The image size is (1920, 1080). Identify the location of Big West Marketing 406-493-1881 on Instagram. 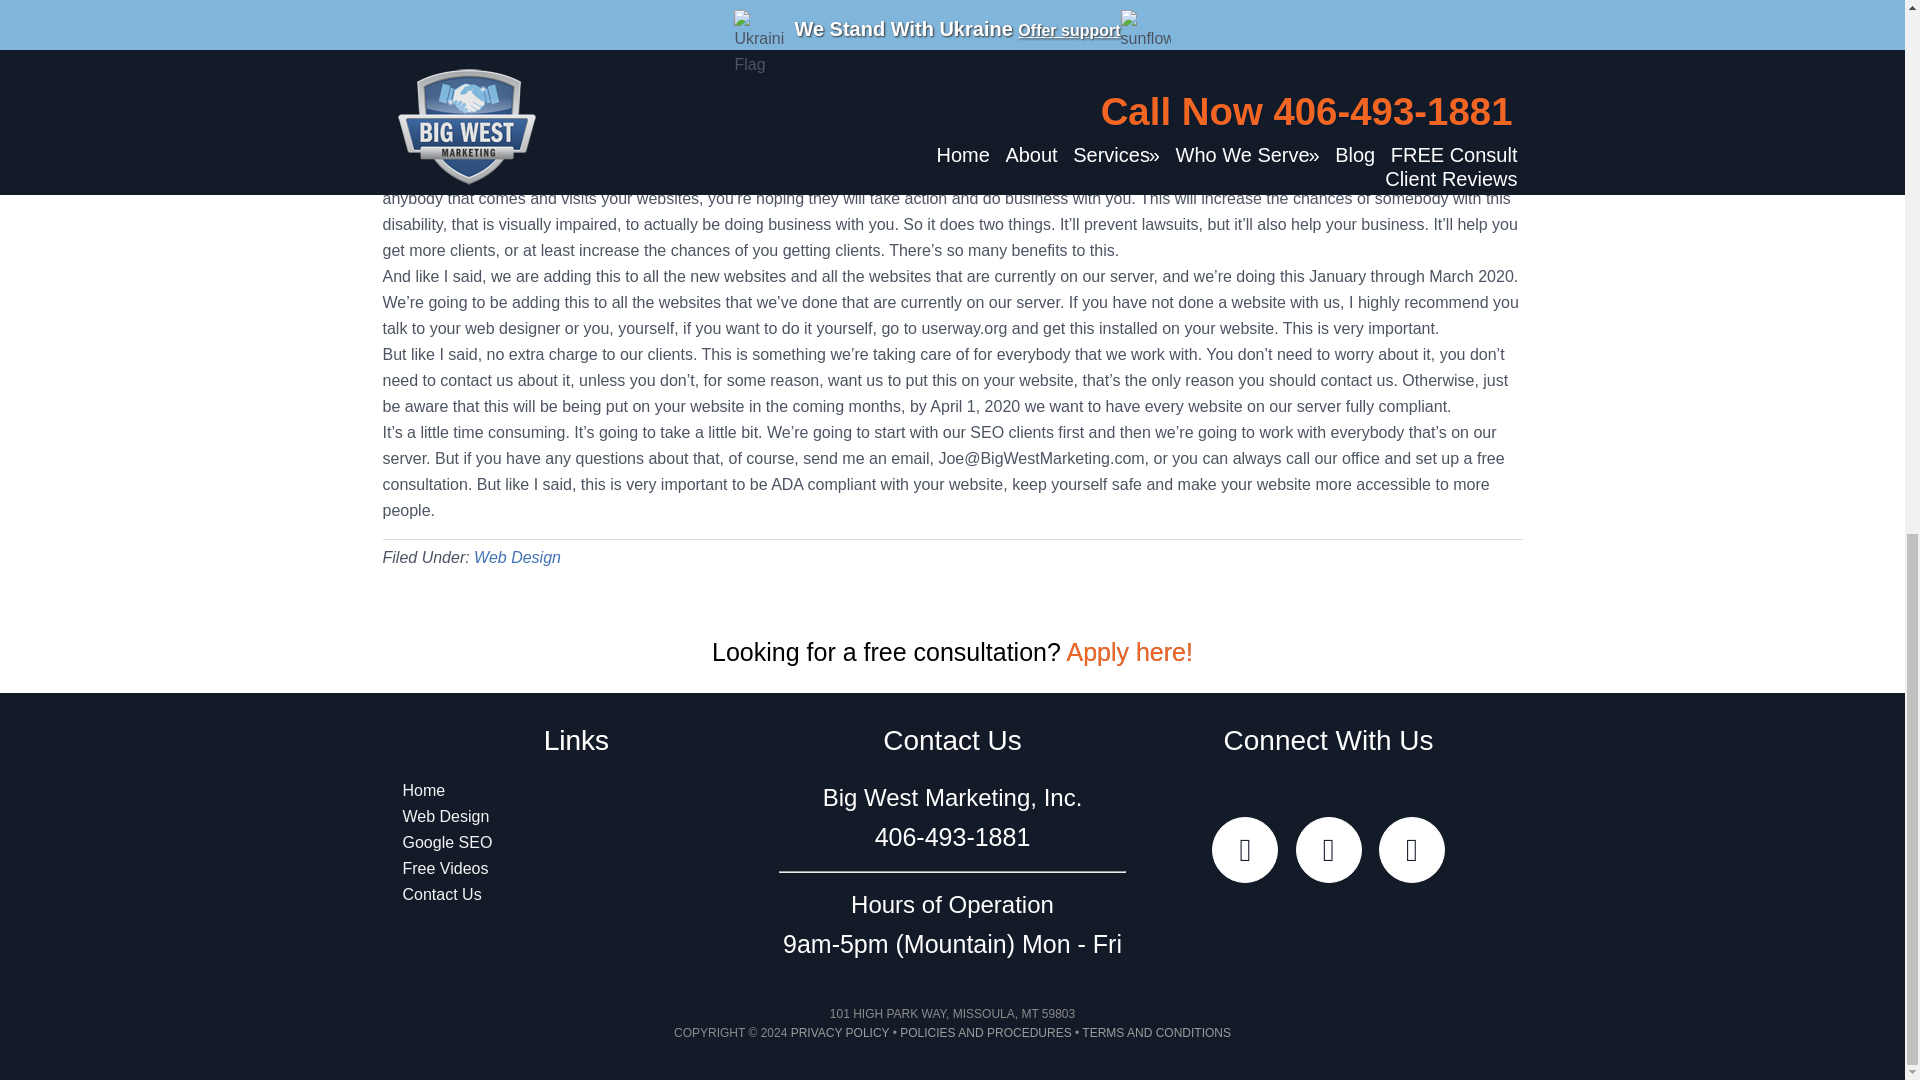
(1412, 850).